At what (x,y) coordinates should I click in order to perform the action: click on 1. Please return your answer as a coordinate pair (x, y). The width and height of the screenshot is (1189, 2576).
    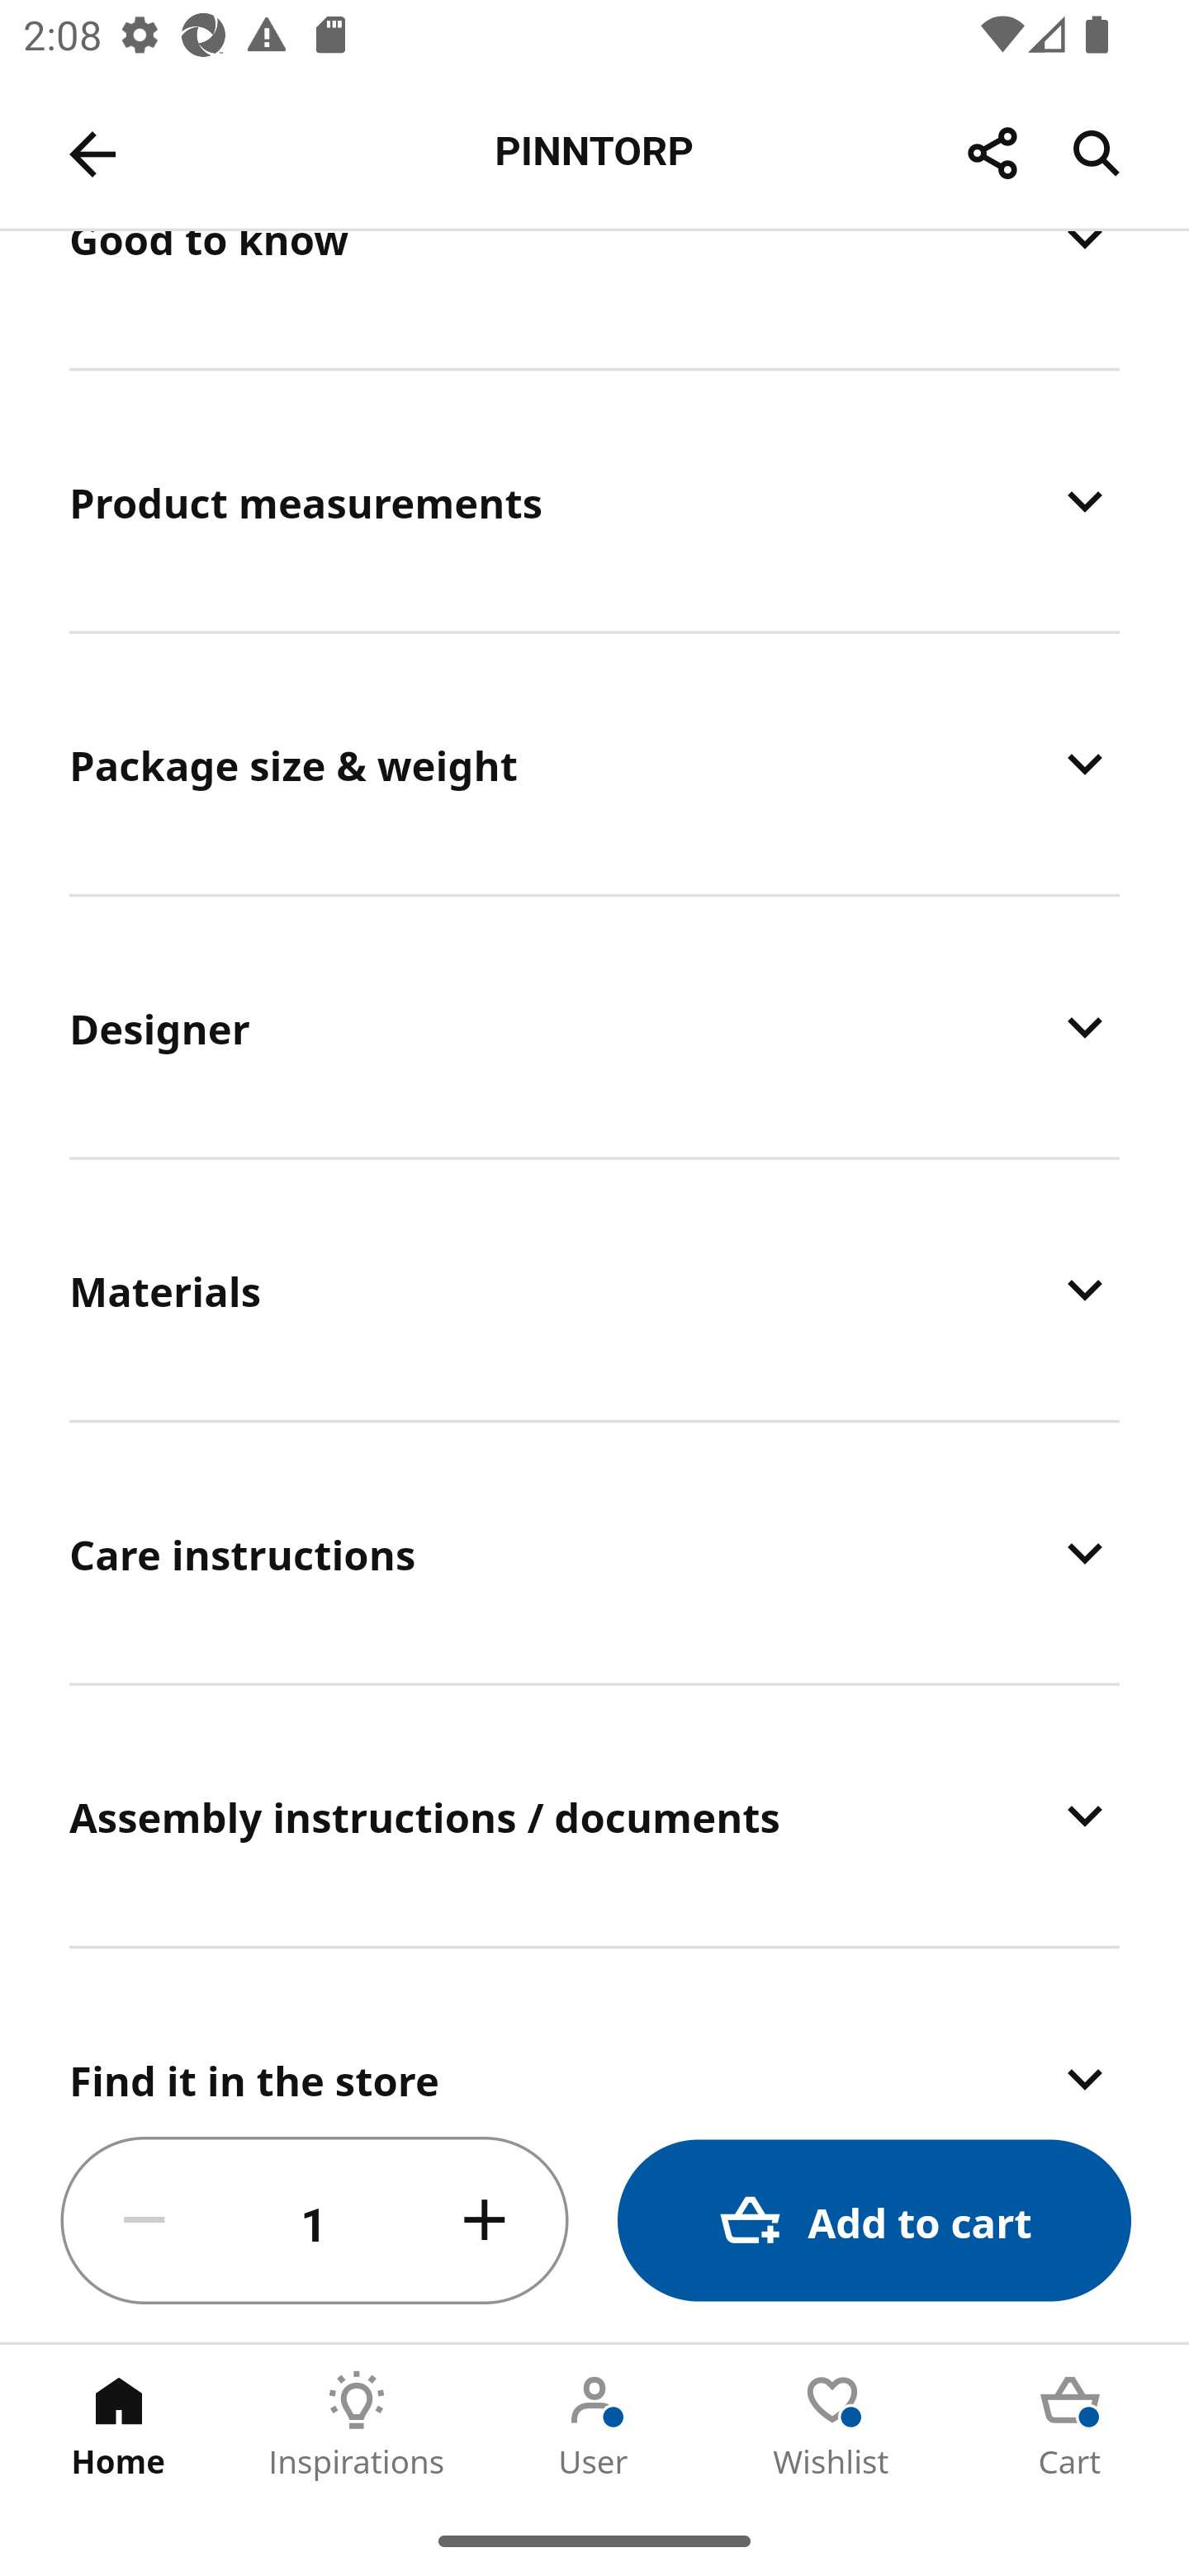
    Looking at the image, I should click on (315, 2221).